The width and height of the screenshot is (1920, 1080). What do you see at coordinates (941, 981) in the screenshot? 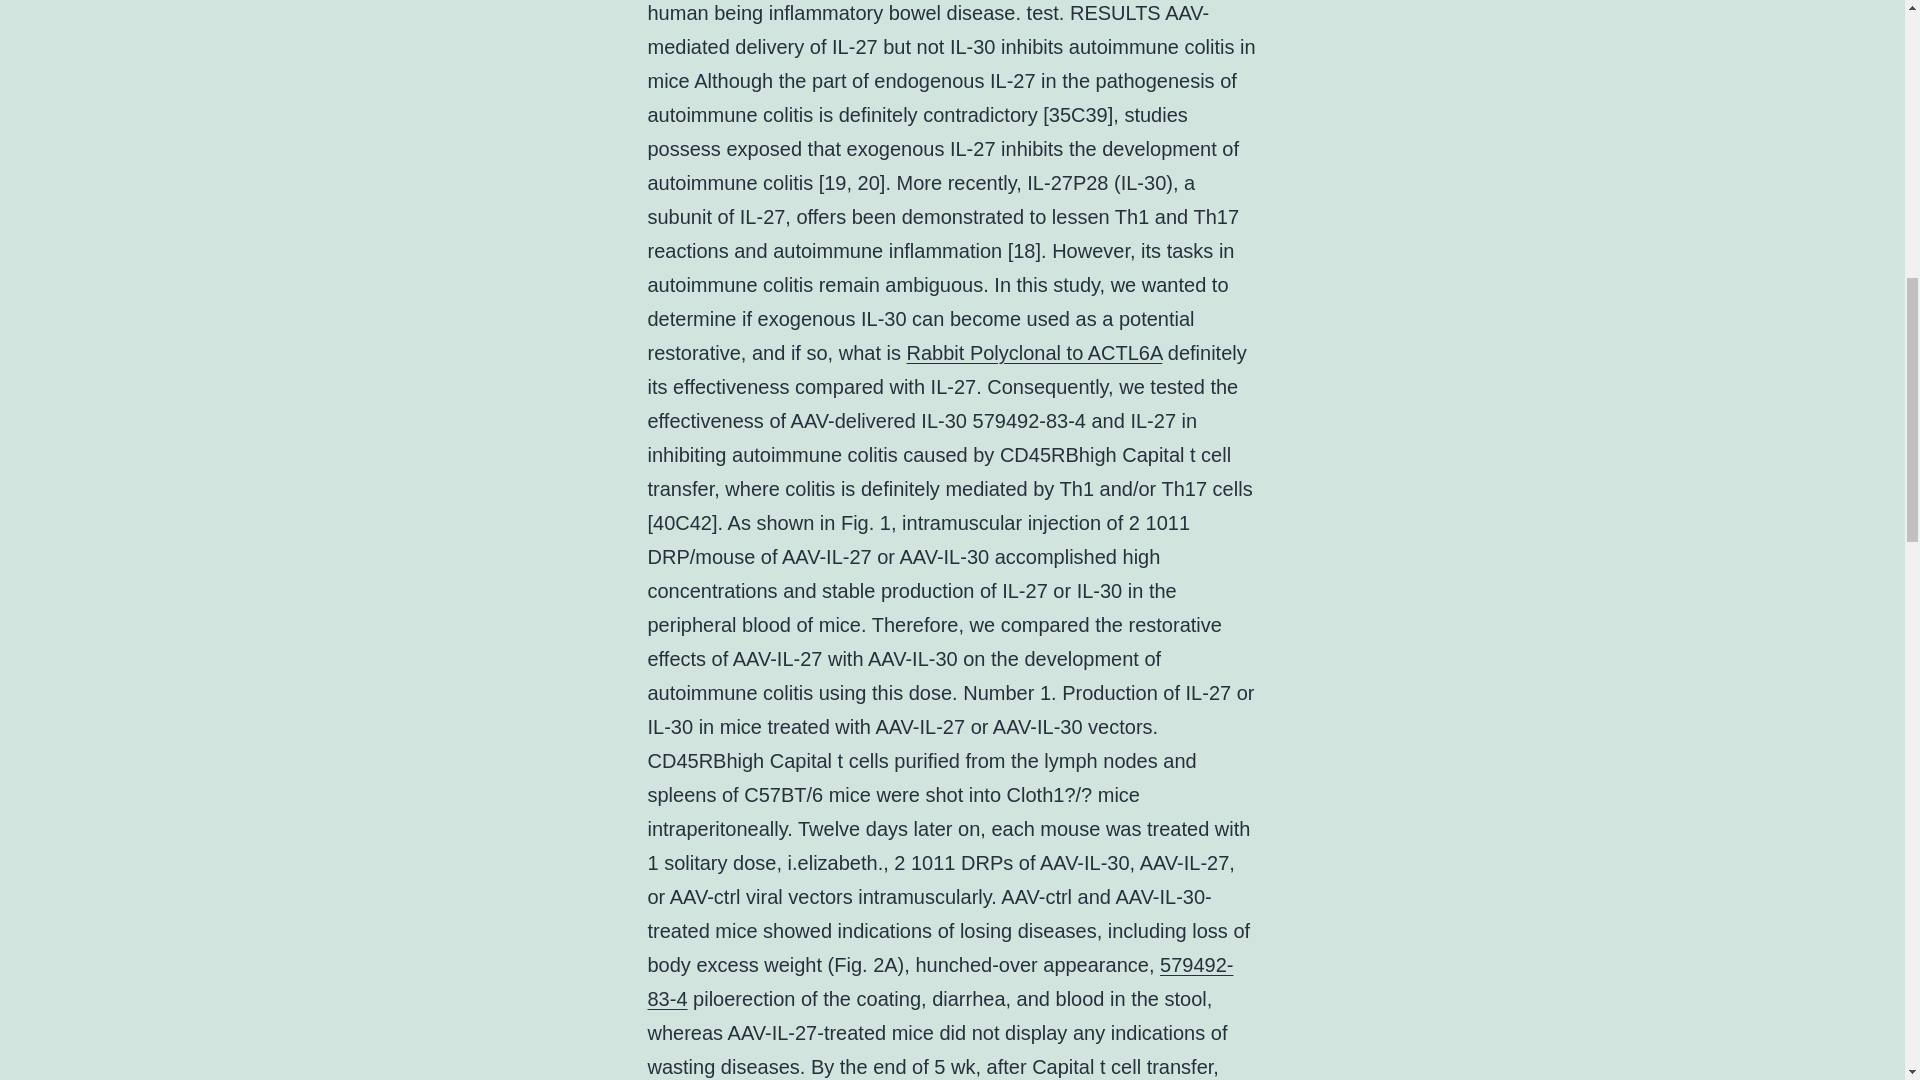
I see `579492-83-4` at bounding box center [941, 981].